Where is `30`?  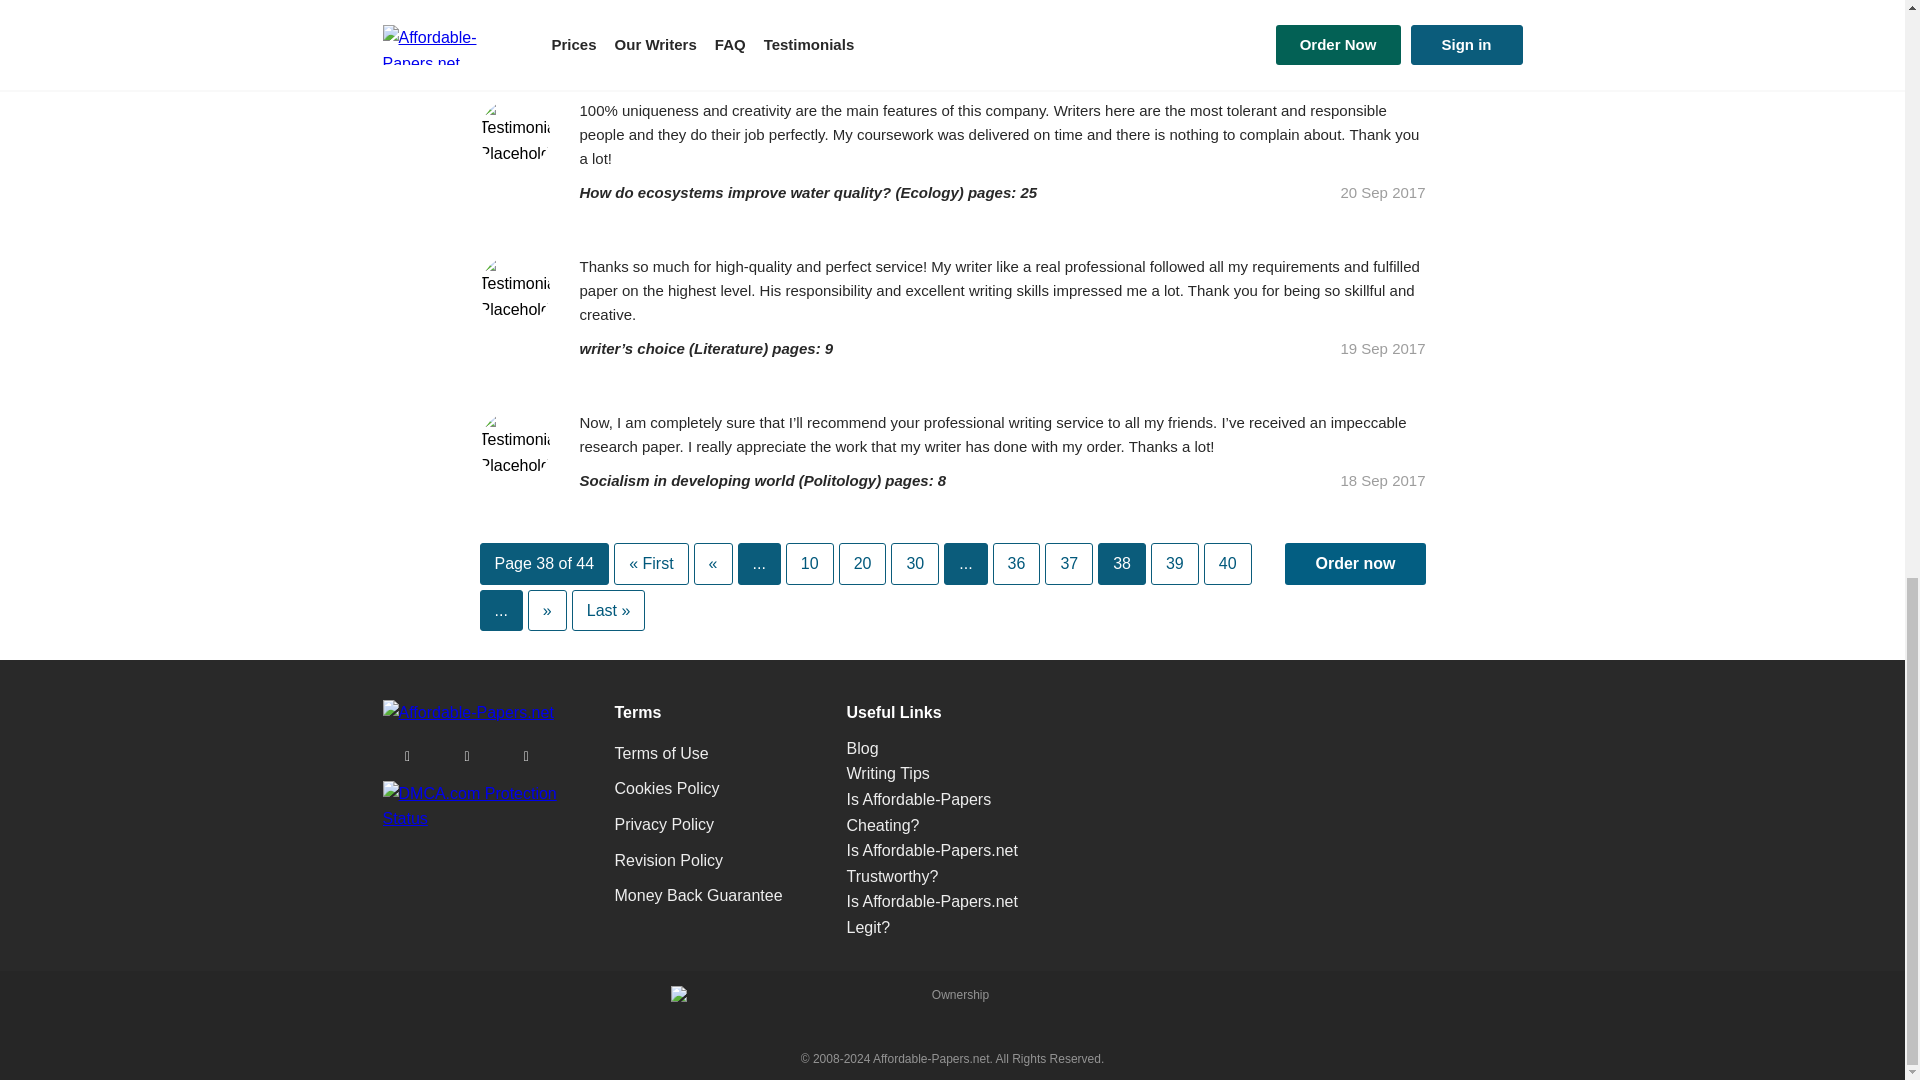
30 is located at coordinates (914, 564).